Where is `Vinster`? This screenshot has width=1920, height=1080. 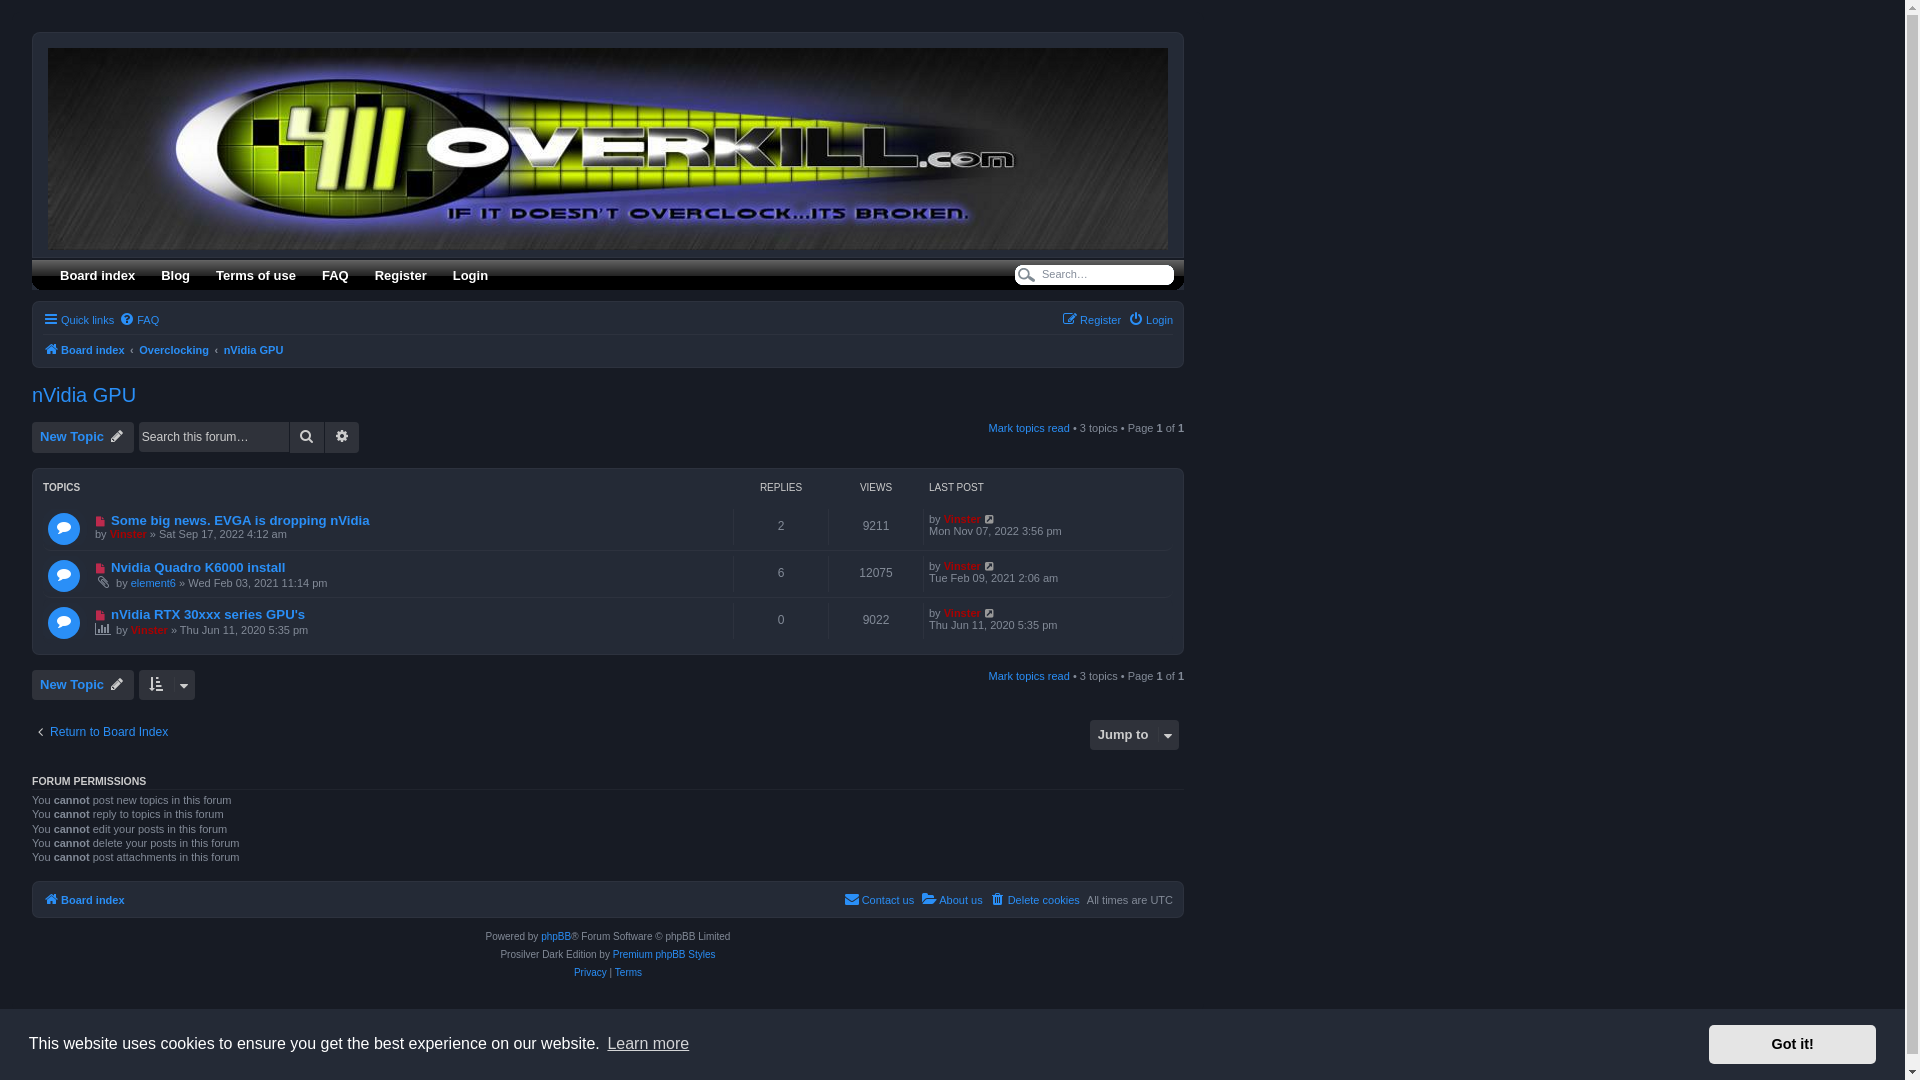 Vinster is located at coordinates (128, 534).